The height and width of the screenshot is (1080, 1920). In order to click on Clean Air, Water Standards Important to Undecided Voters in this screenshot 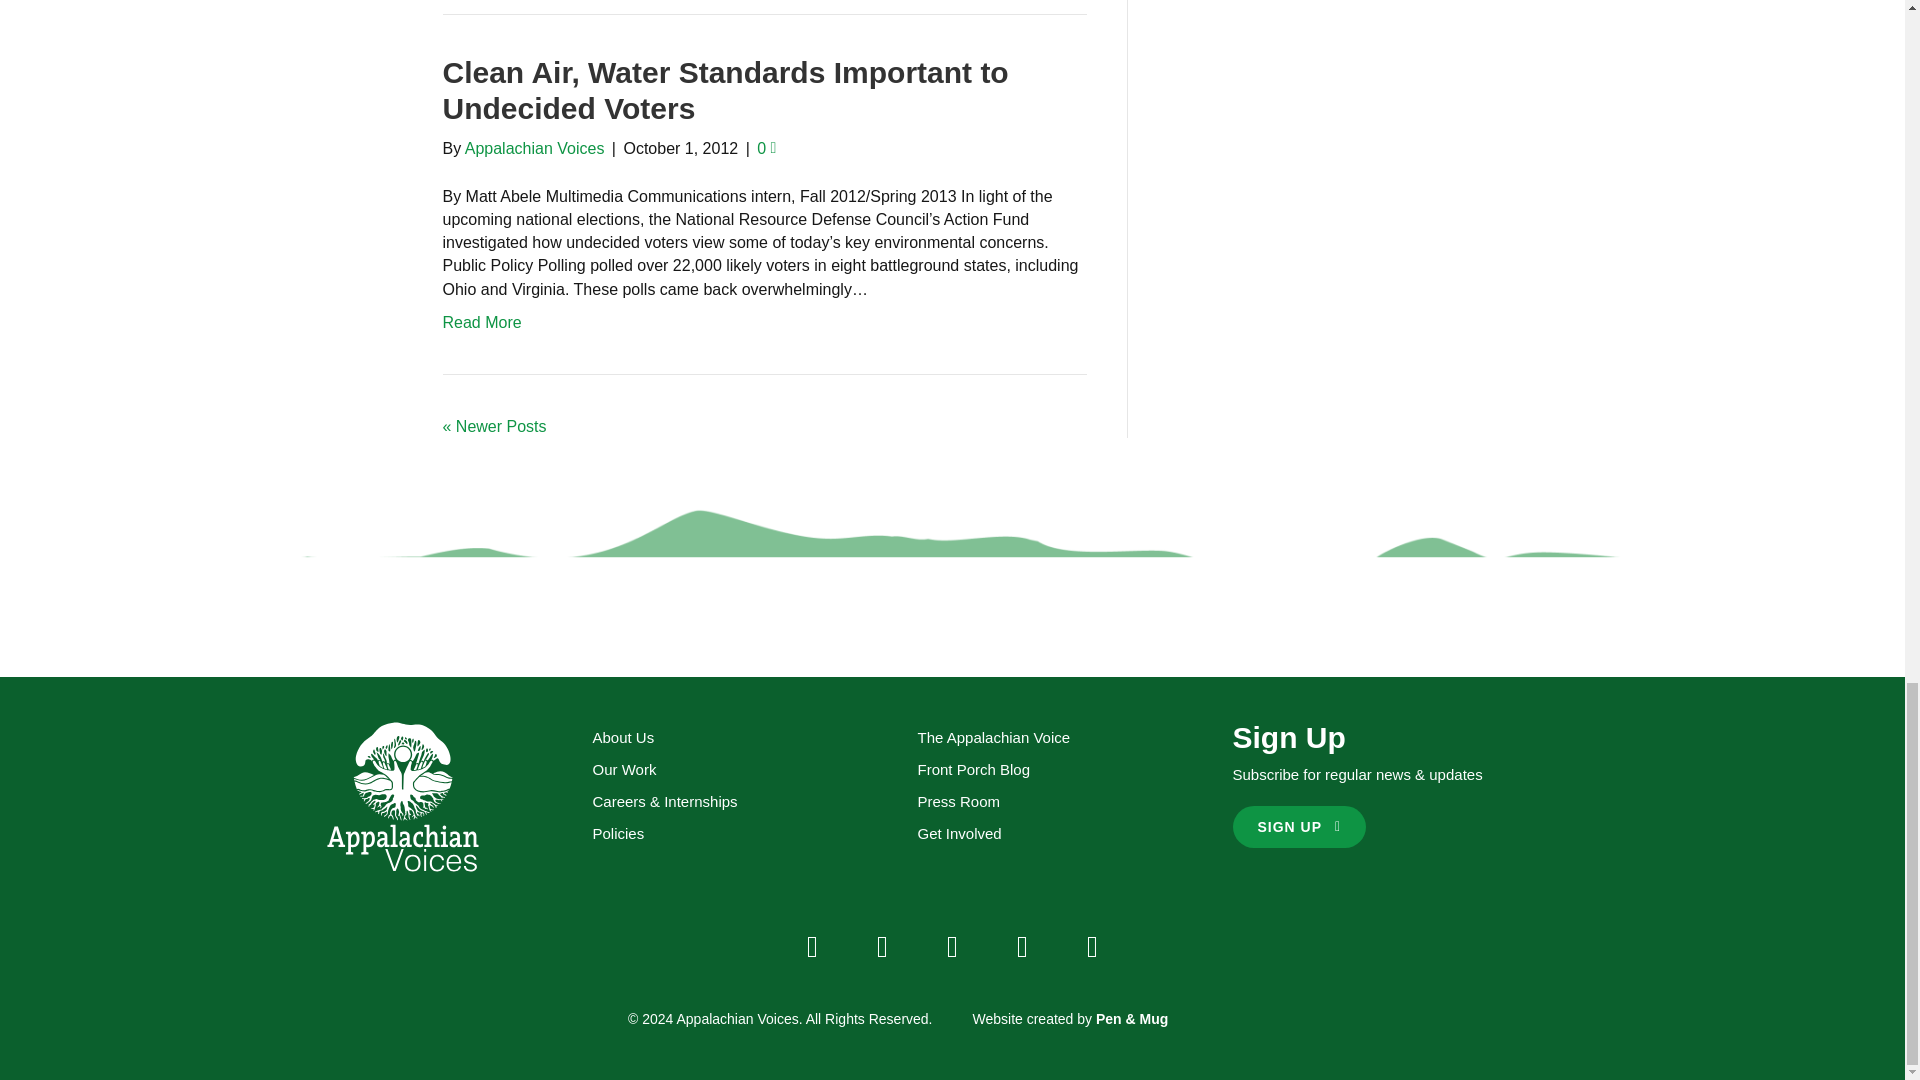, I will do `click(724, 90)`.